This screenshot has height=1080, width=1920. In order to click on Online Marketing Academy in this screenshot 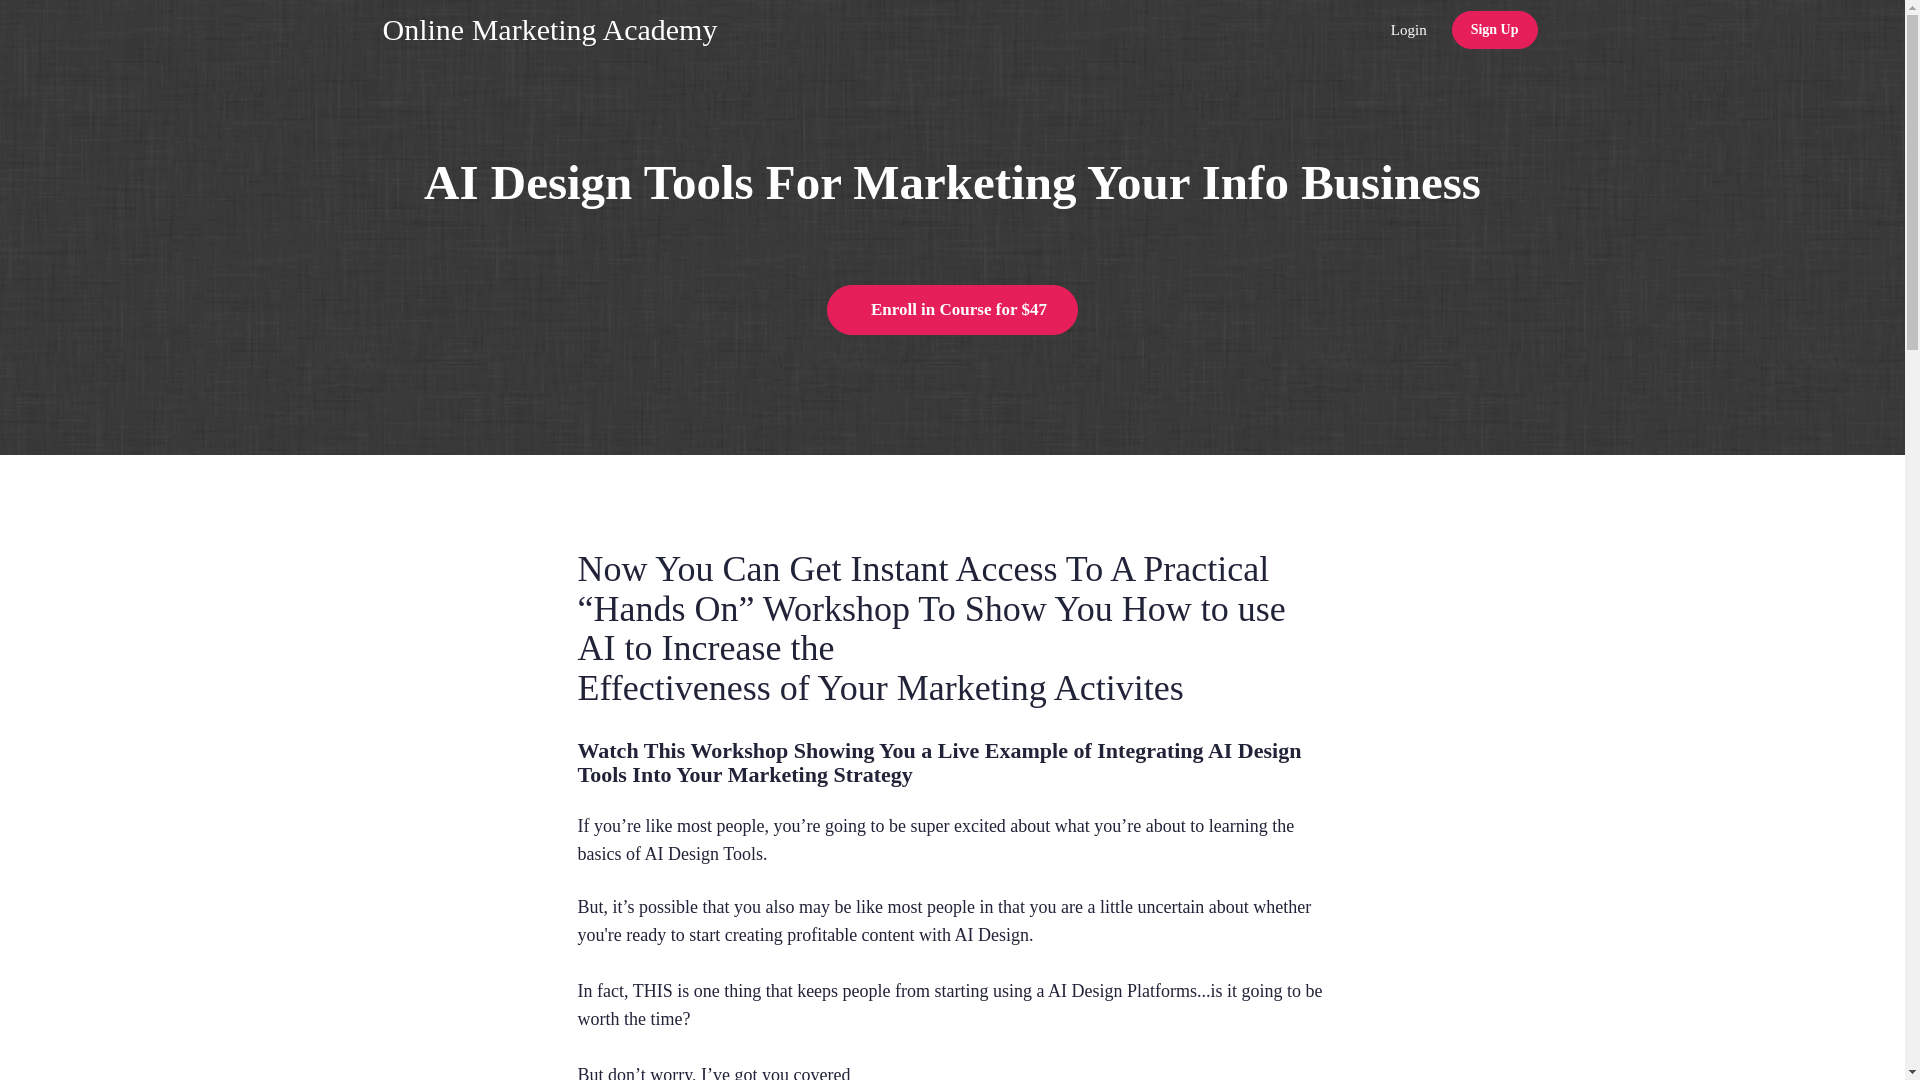, I will do `click(550, 30)`.